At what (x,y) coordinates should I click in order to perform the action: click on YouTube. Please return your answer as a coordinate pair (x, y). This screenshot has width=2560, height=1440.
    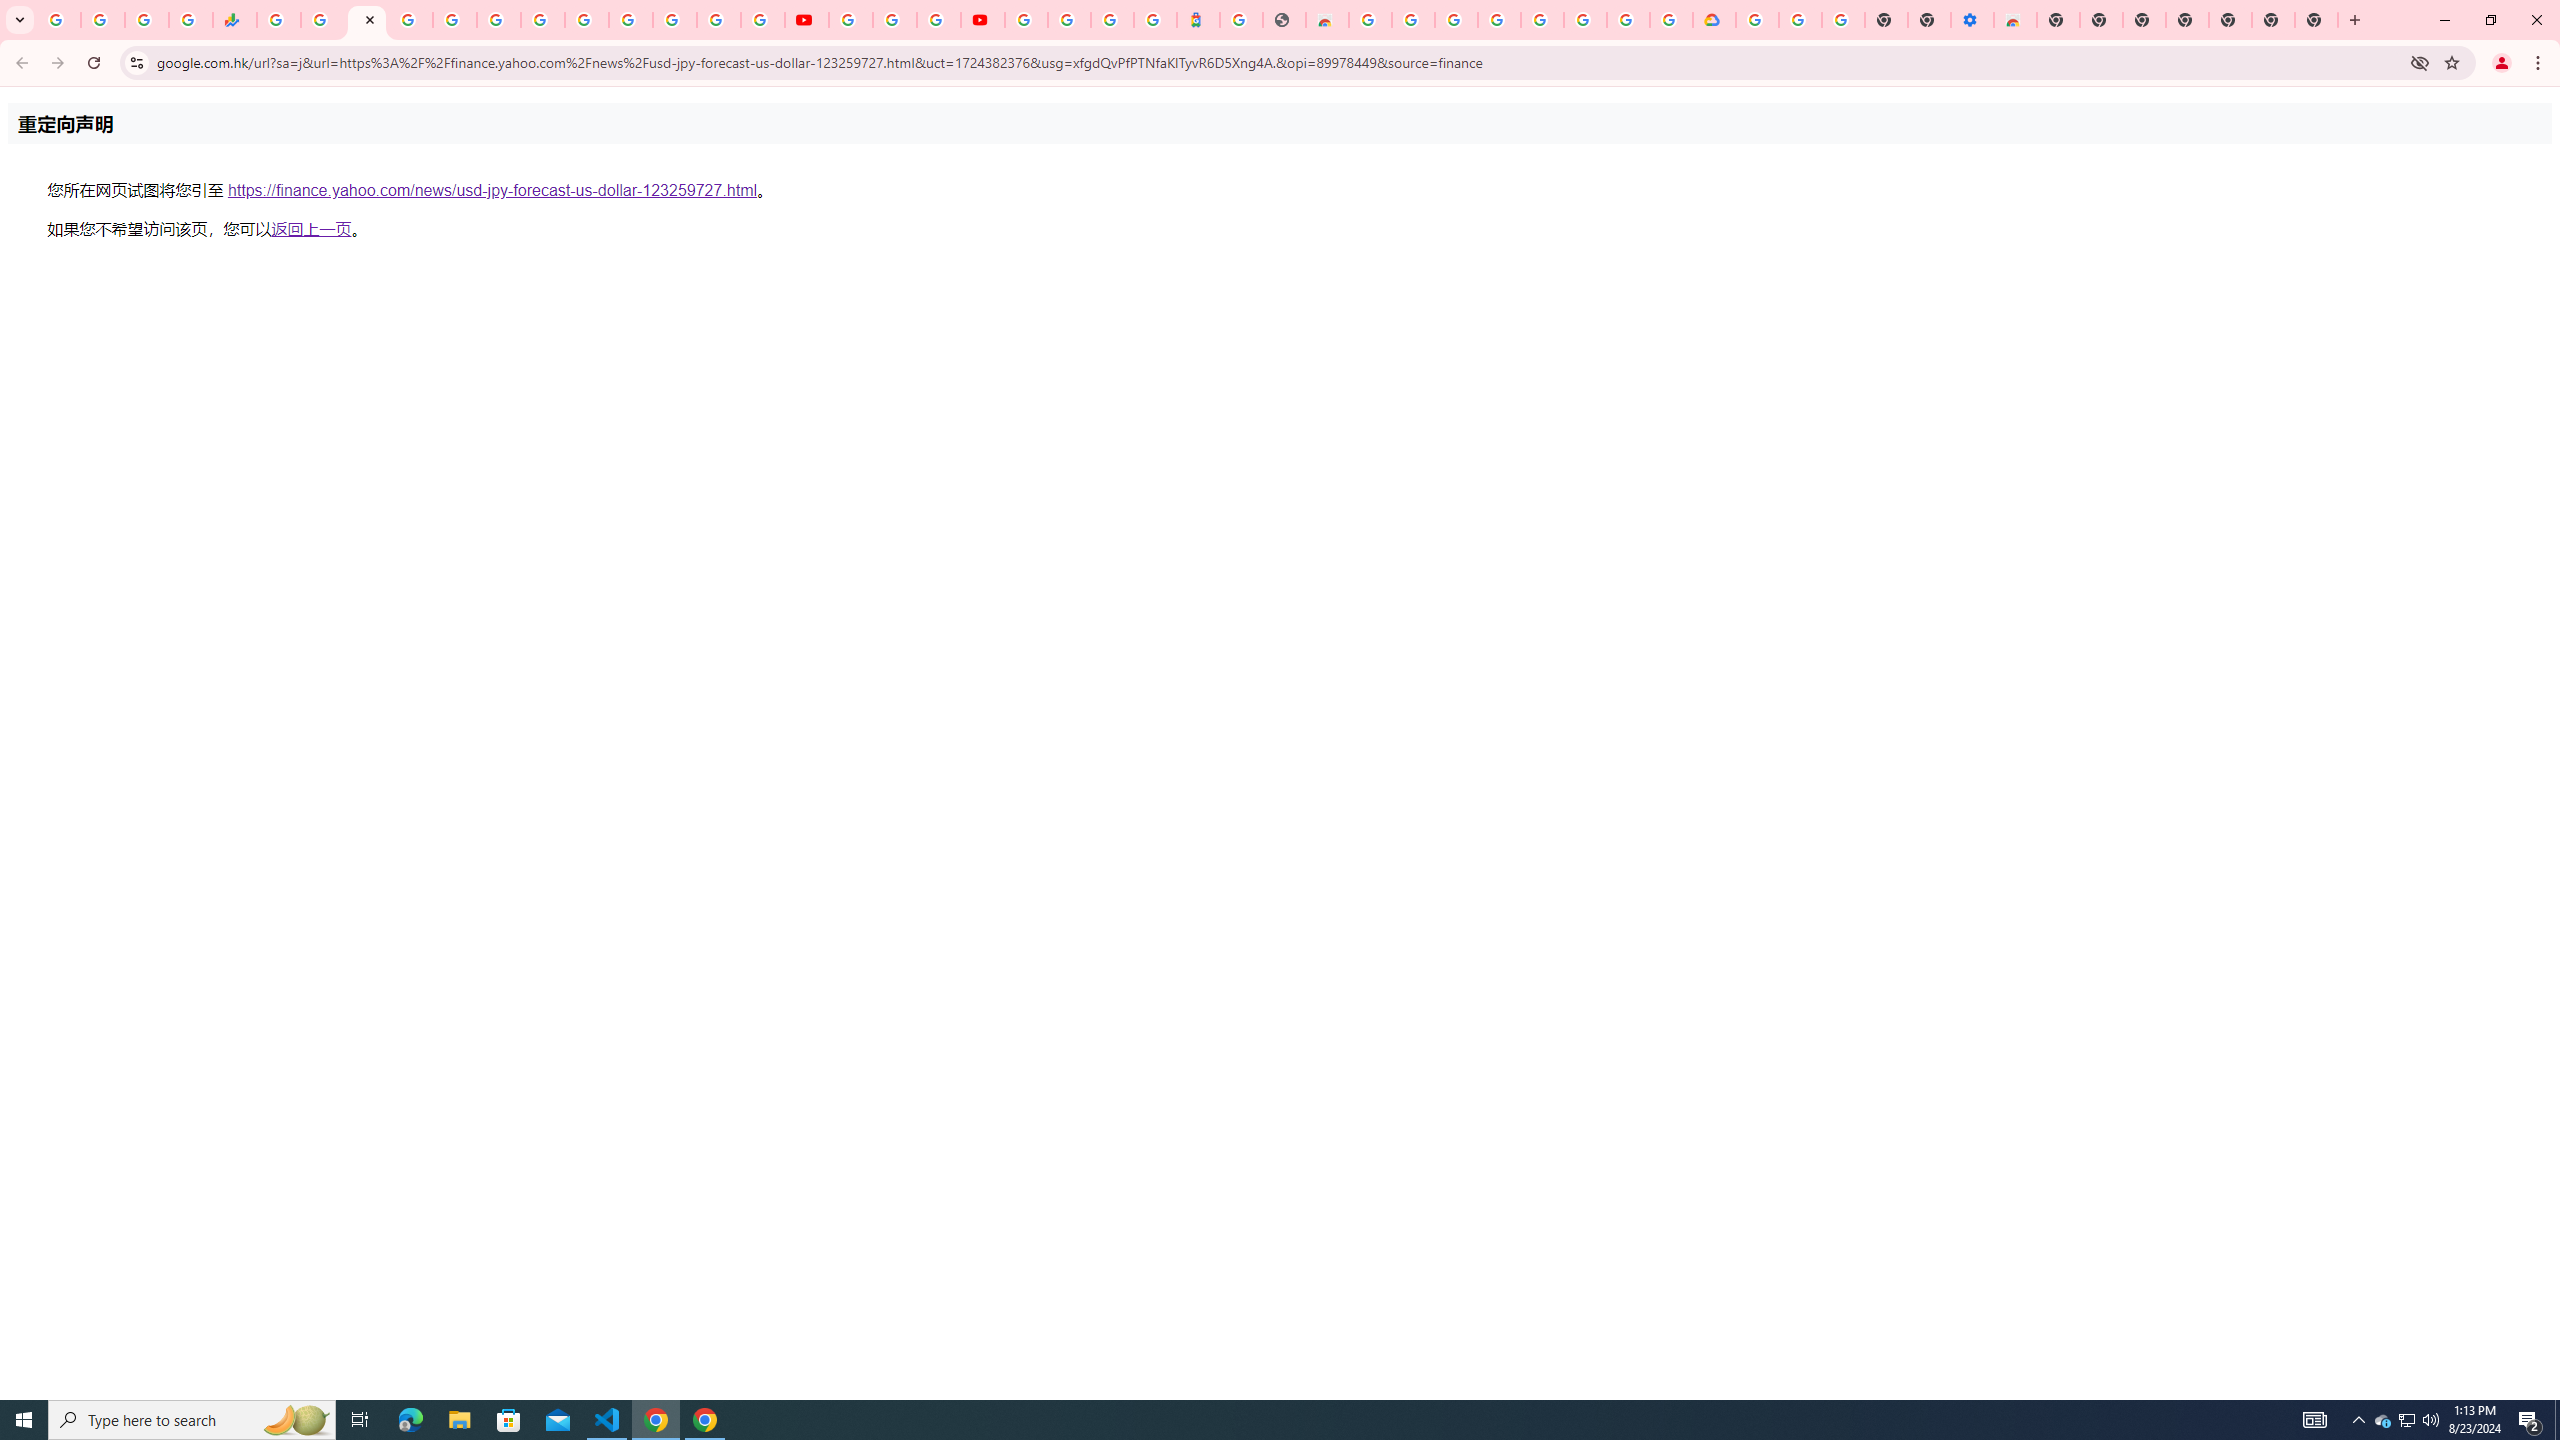
    Looking at the image, I should click on (851, 20).